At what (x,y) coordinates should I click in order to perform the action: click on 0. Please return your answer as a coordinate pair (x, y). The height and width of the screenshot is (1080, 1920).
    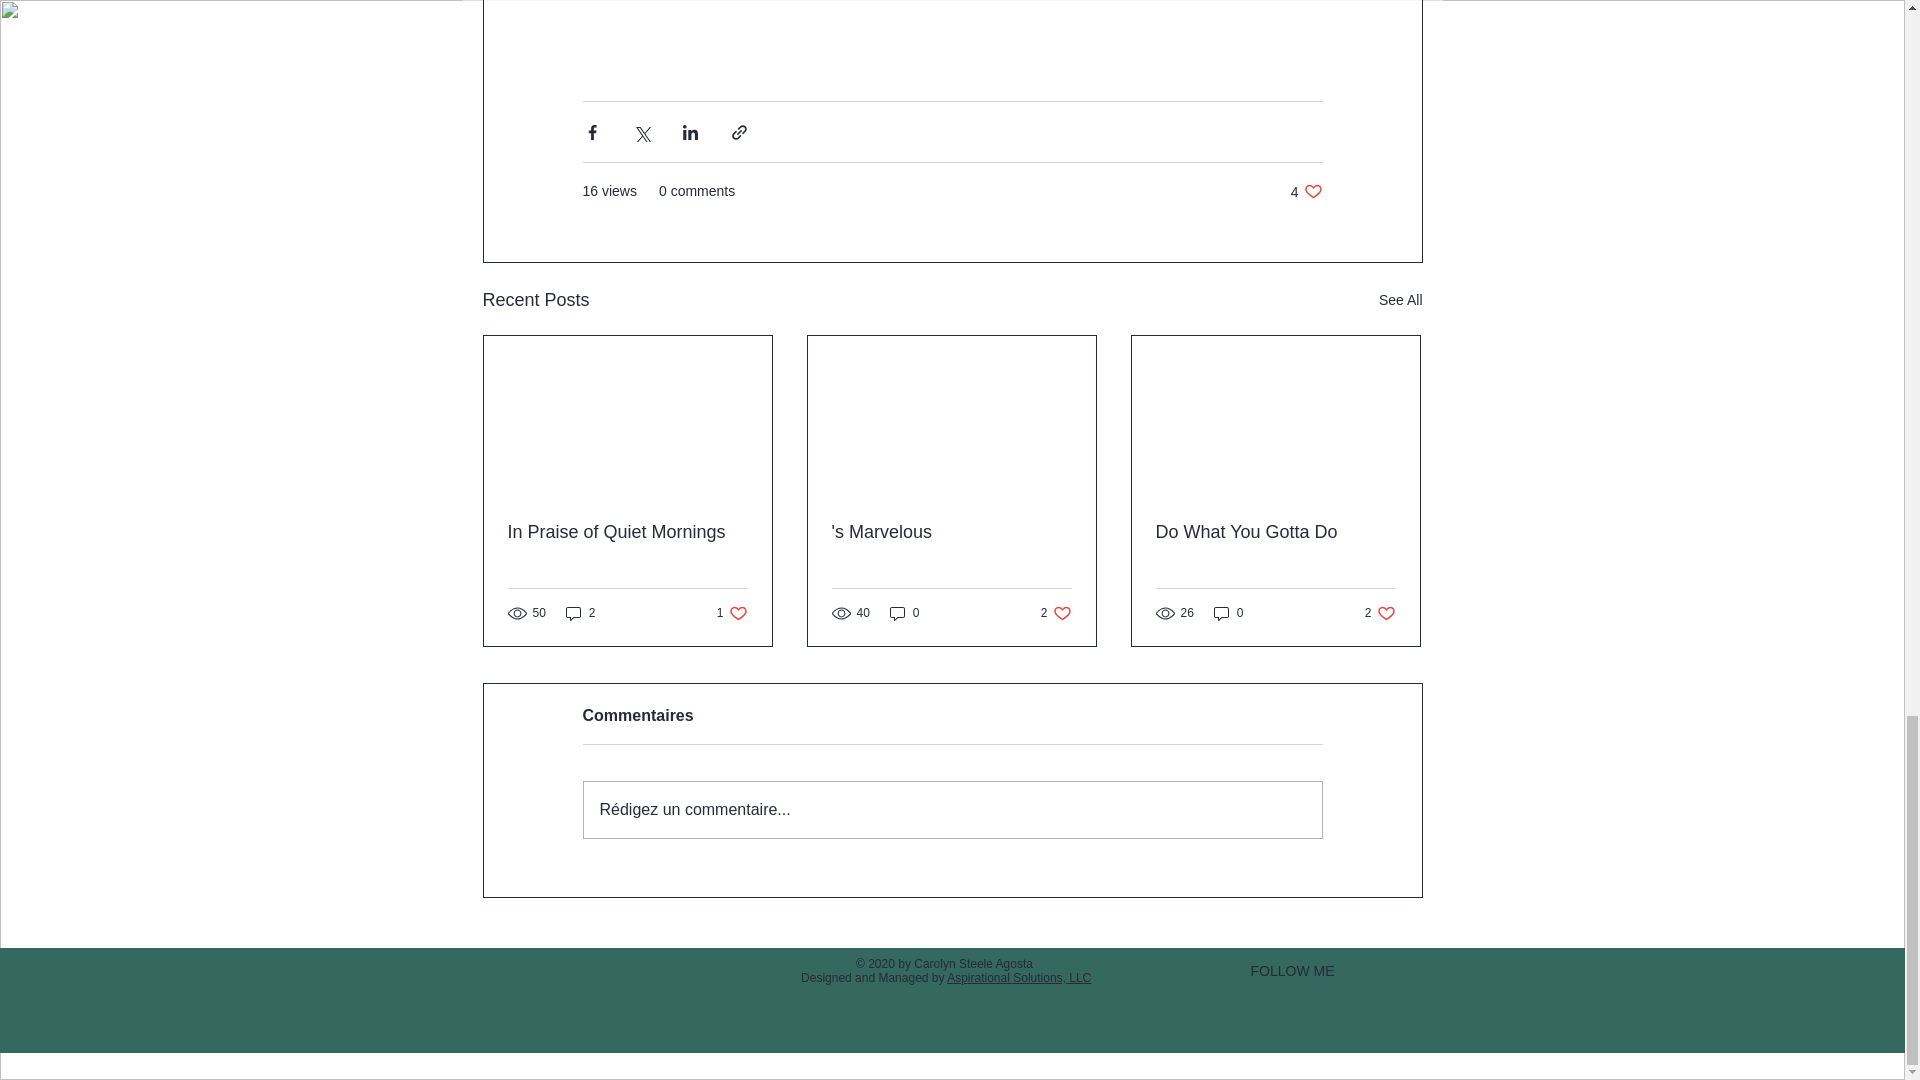
    Looking at the image, I should click on (580, 612).